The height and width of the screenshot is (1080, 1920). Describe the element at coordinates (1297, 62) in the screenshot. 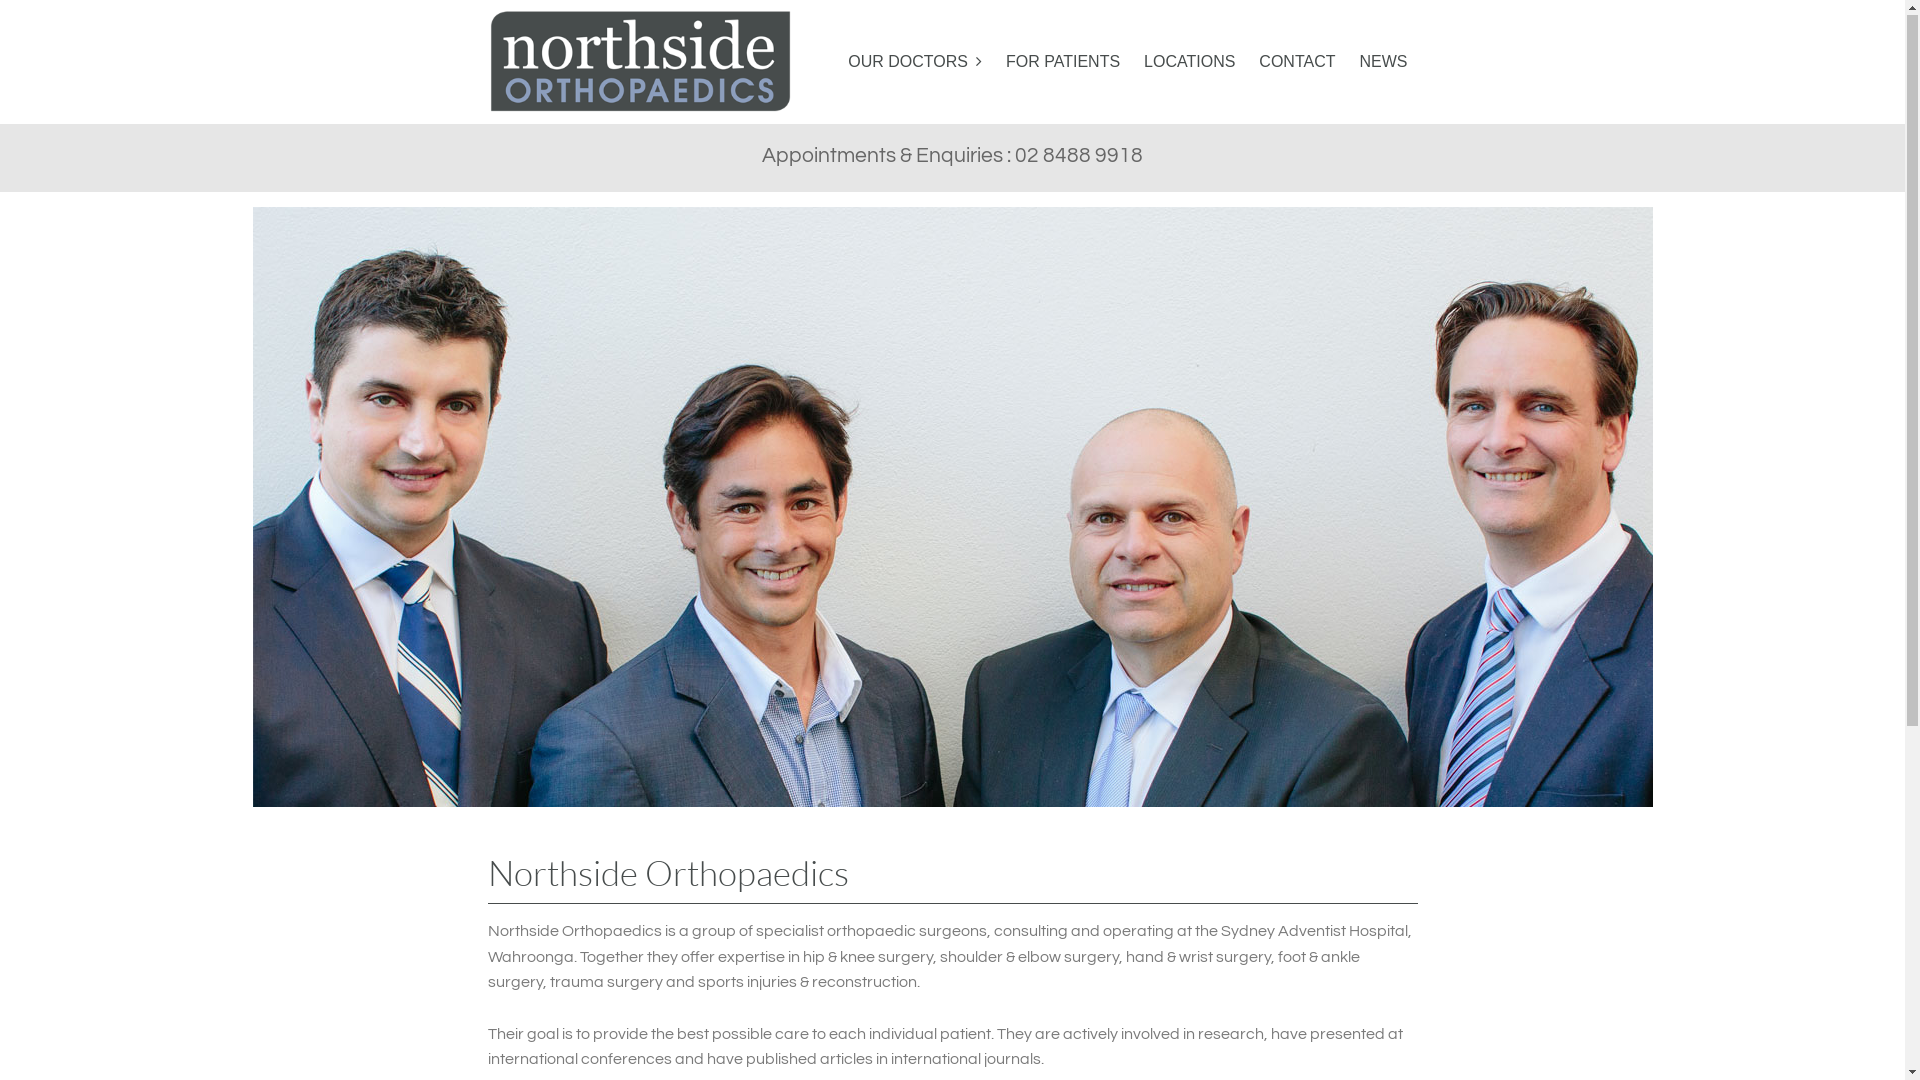

I see `CONTACT` at that location.